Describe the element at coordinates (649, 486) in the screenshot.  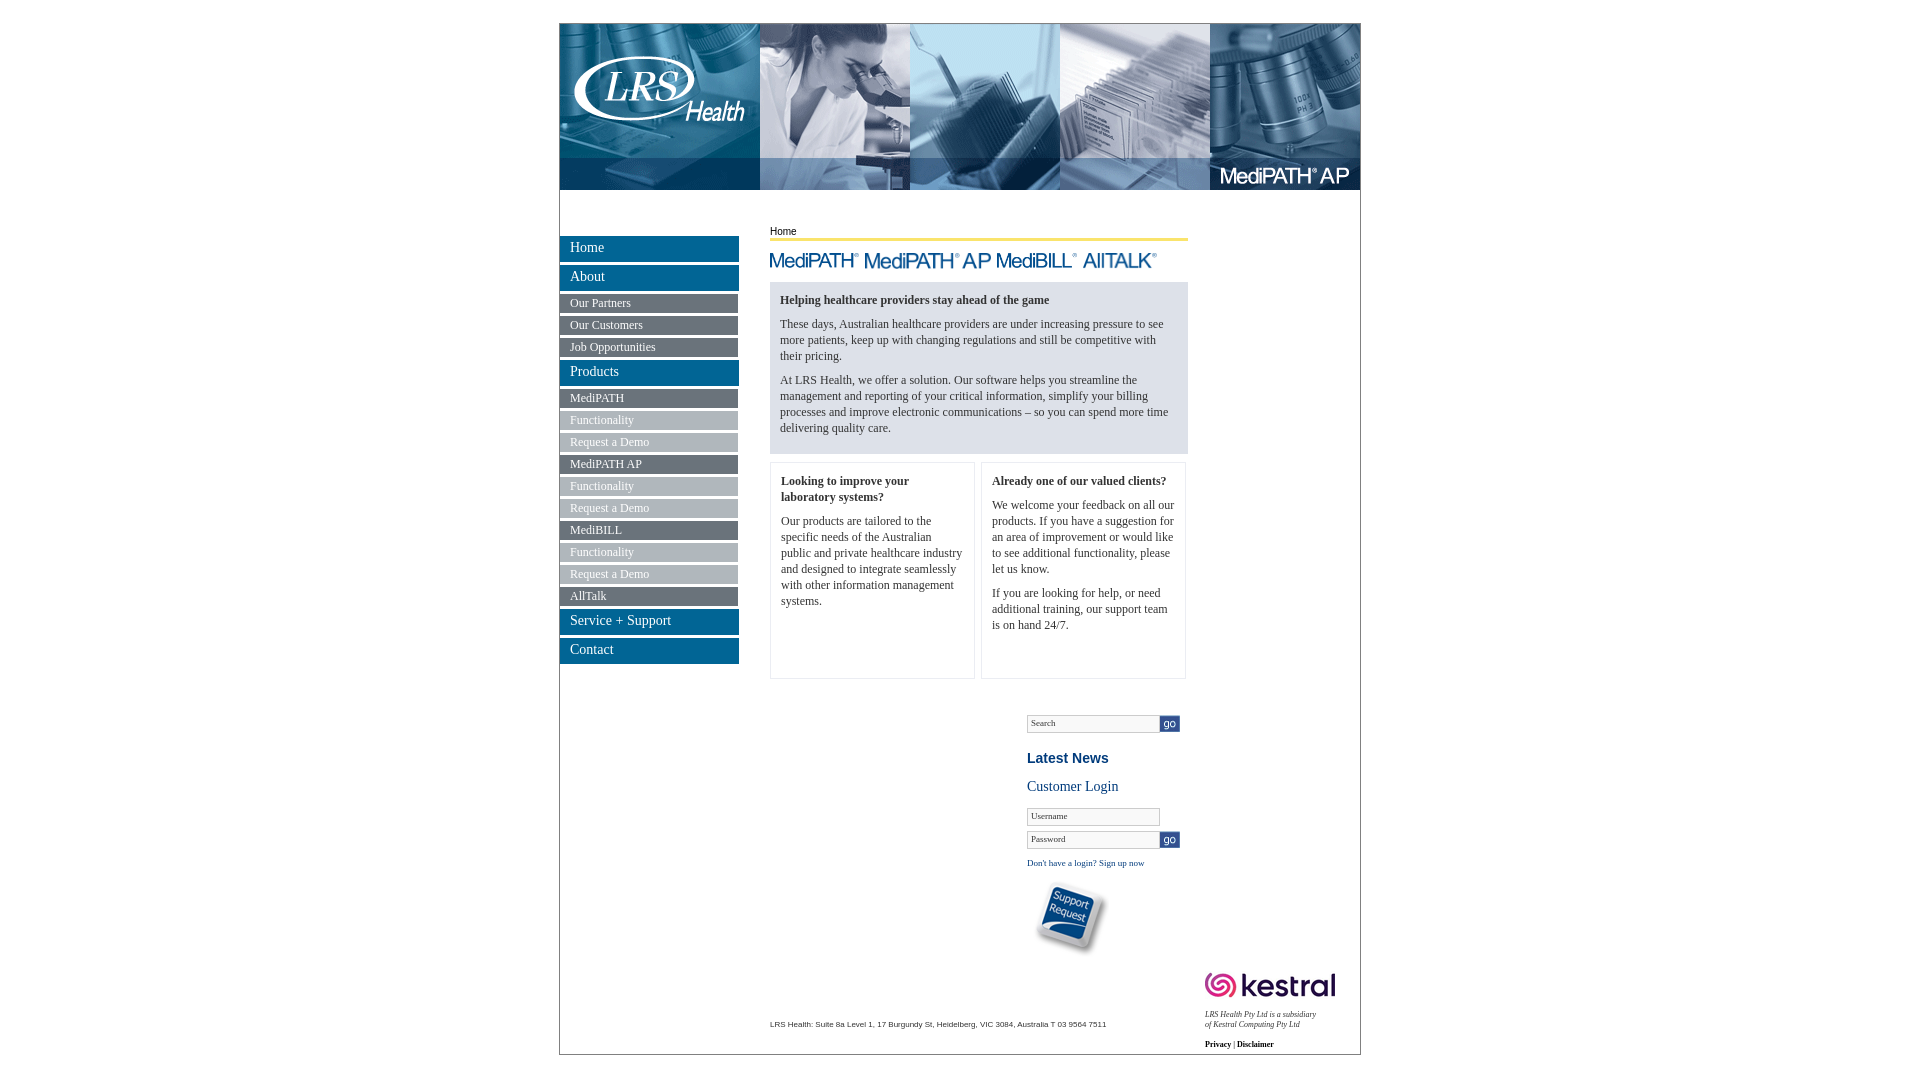
I see `Functionality` at that location.